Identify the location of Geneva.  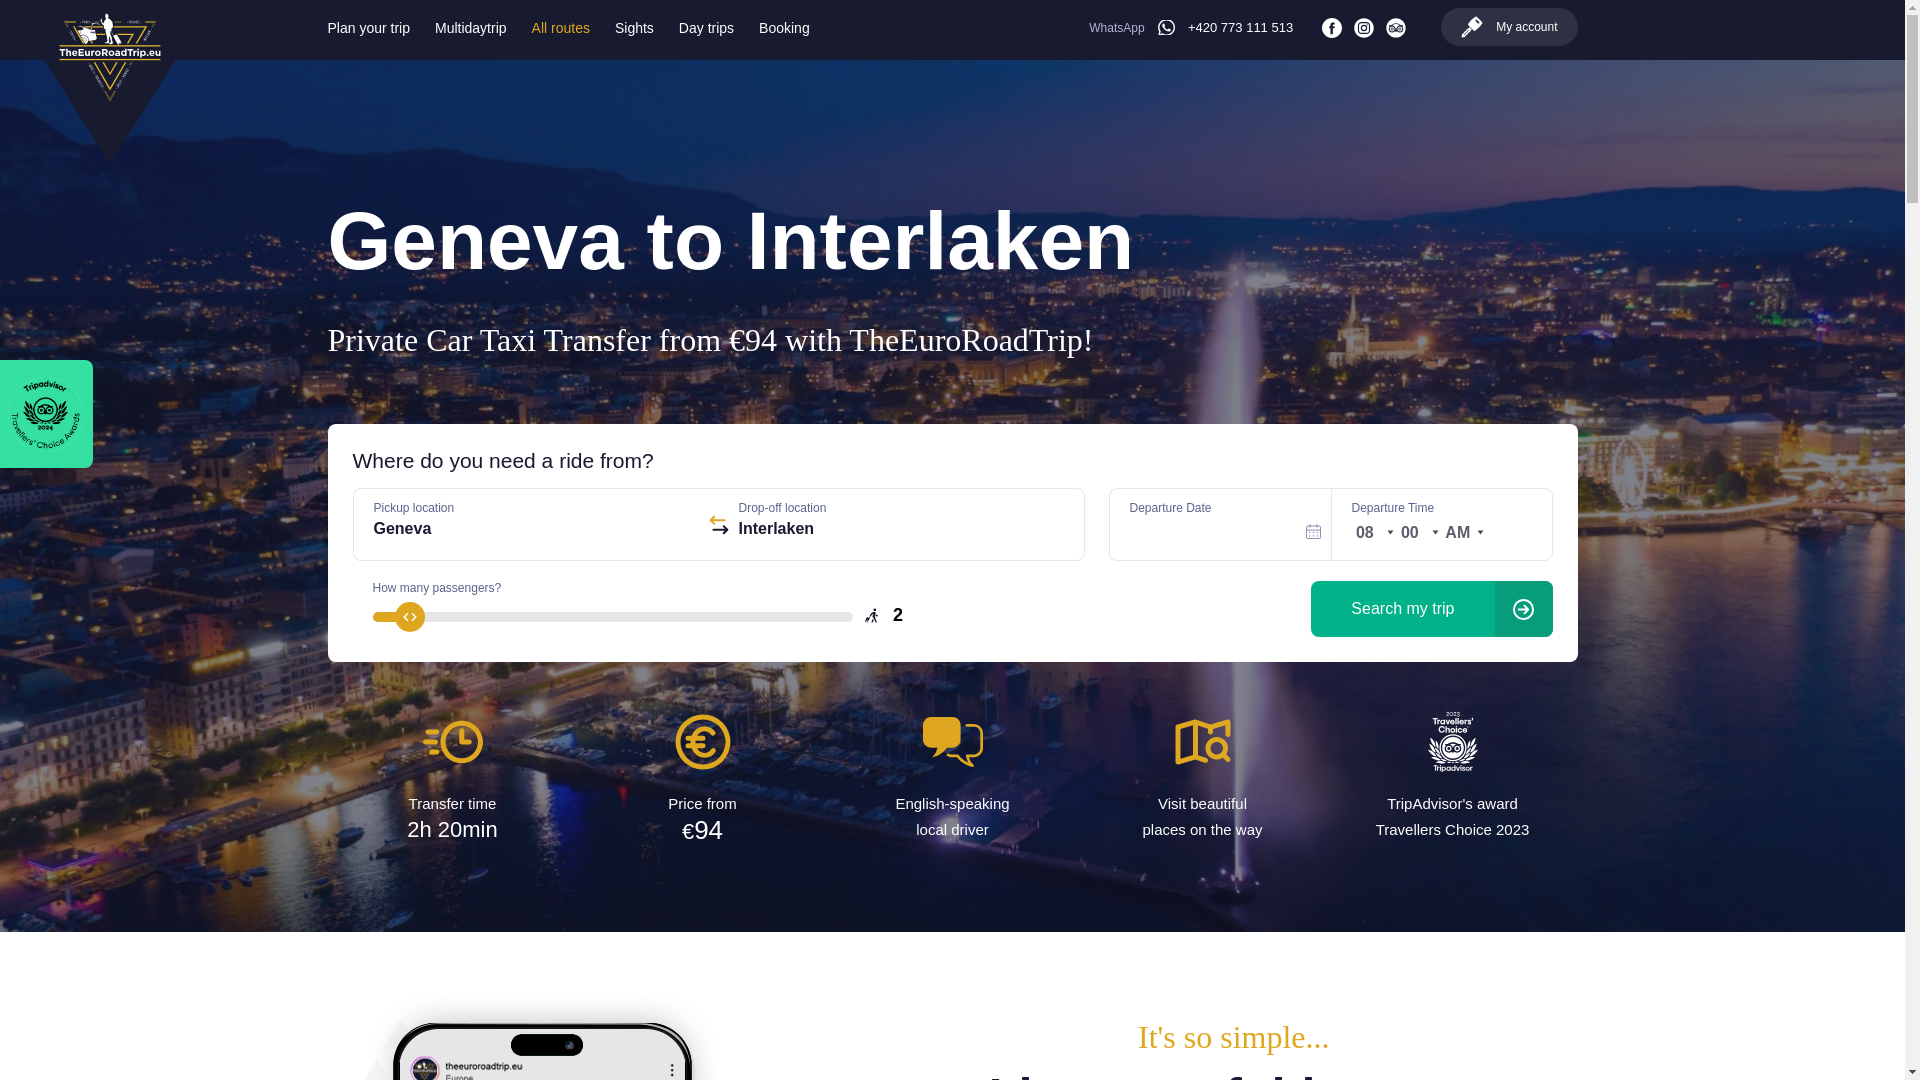
(536, 532).